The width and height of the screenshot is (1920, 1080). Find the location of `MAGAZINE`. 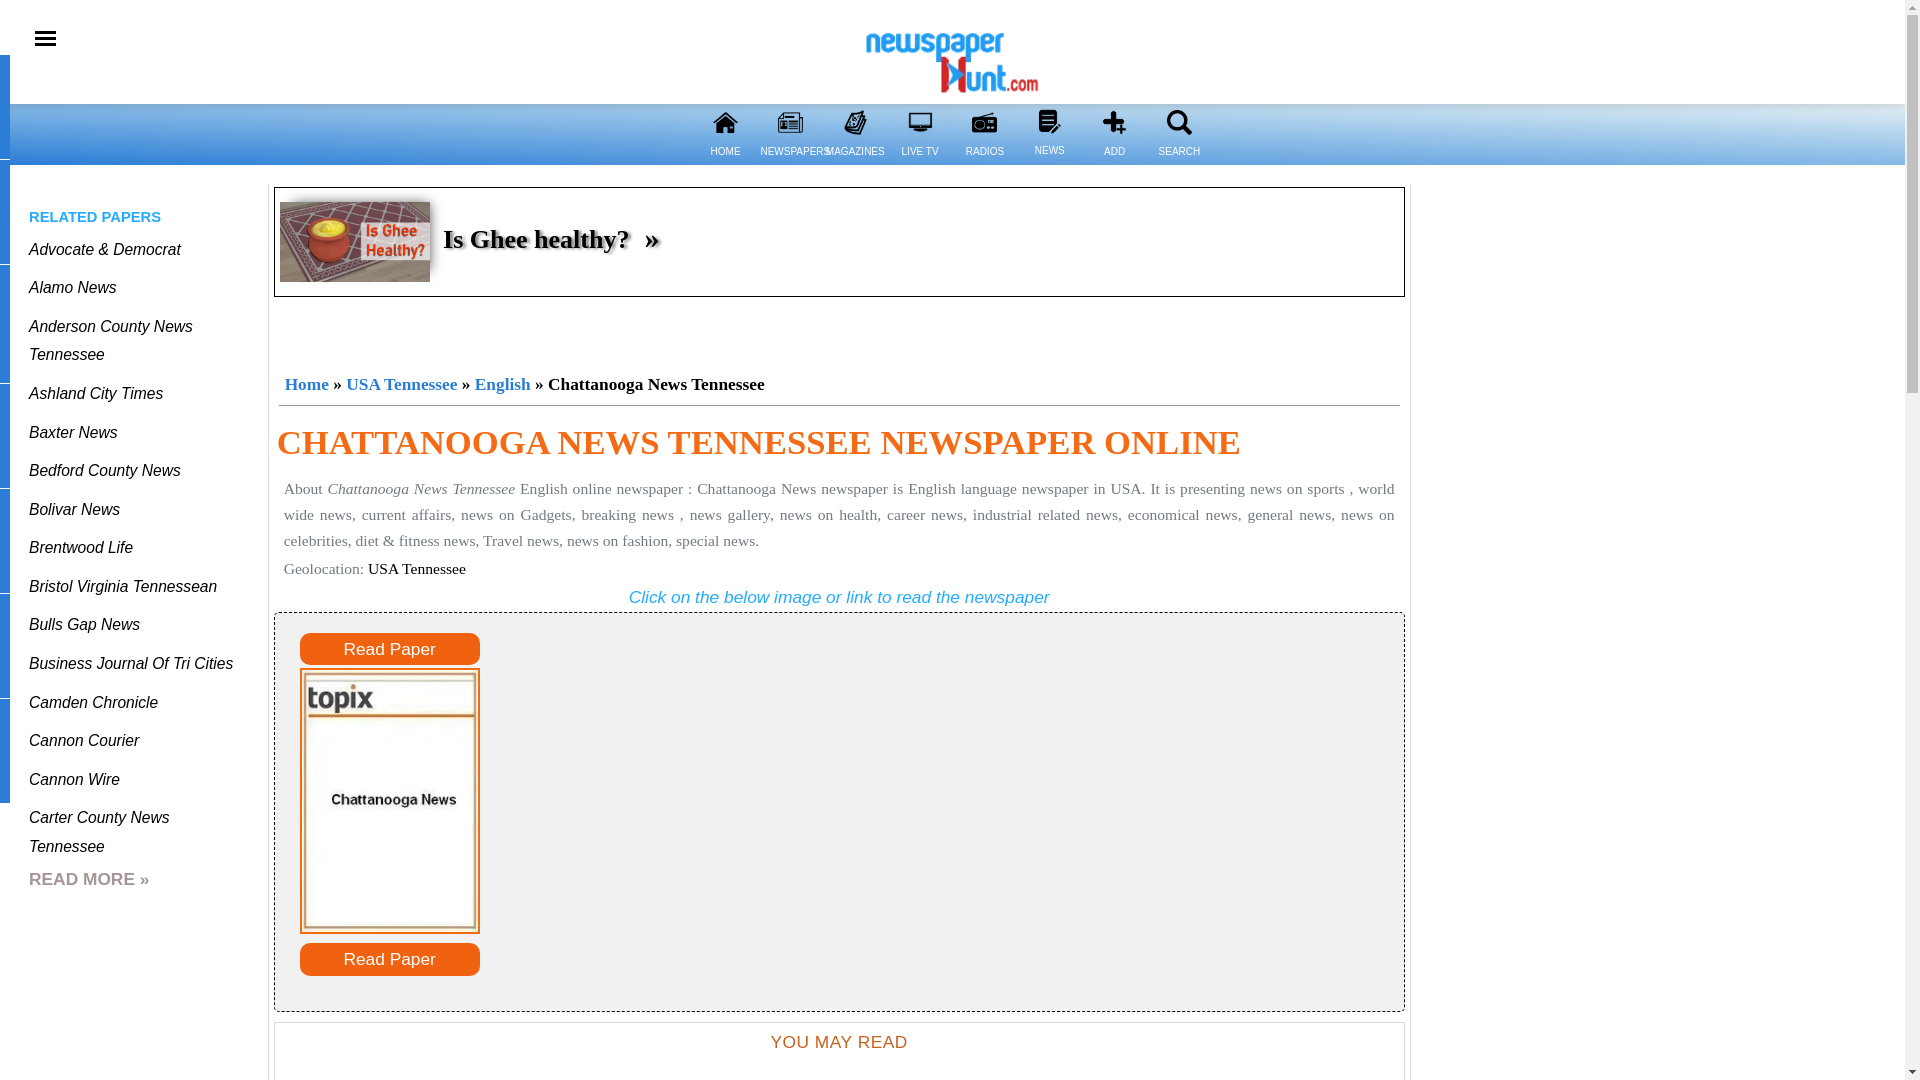

MAGAZINE is located at coordinates (854, 122).